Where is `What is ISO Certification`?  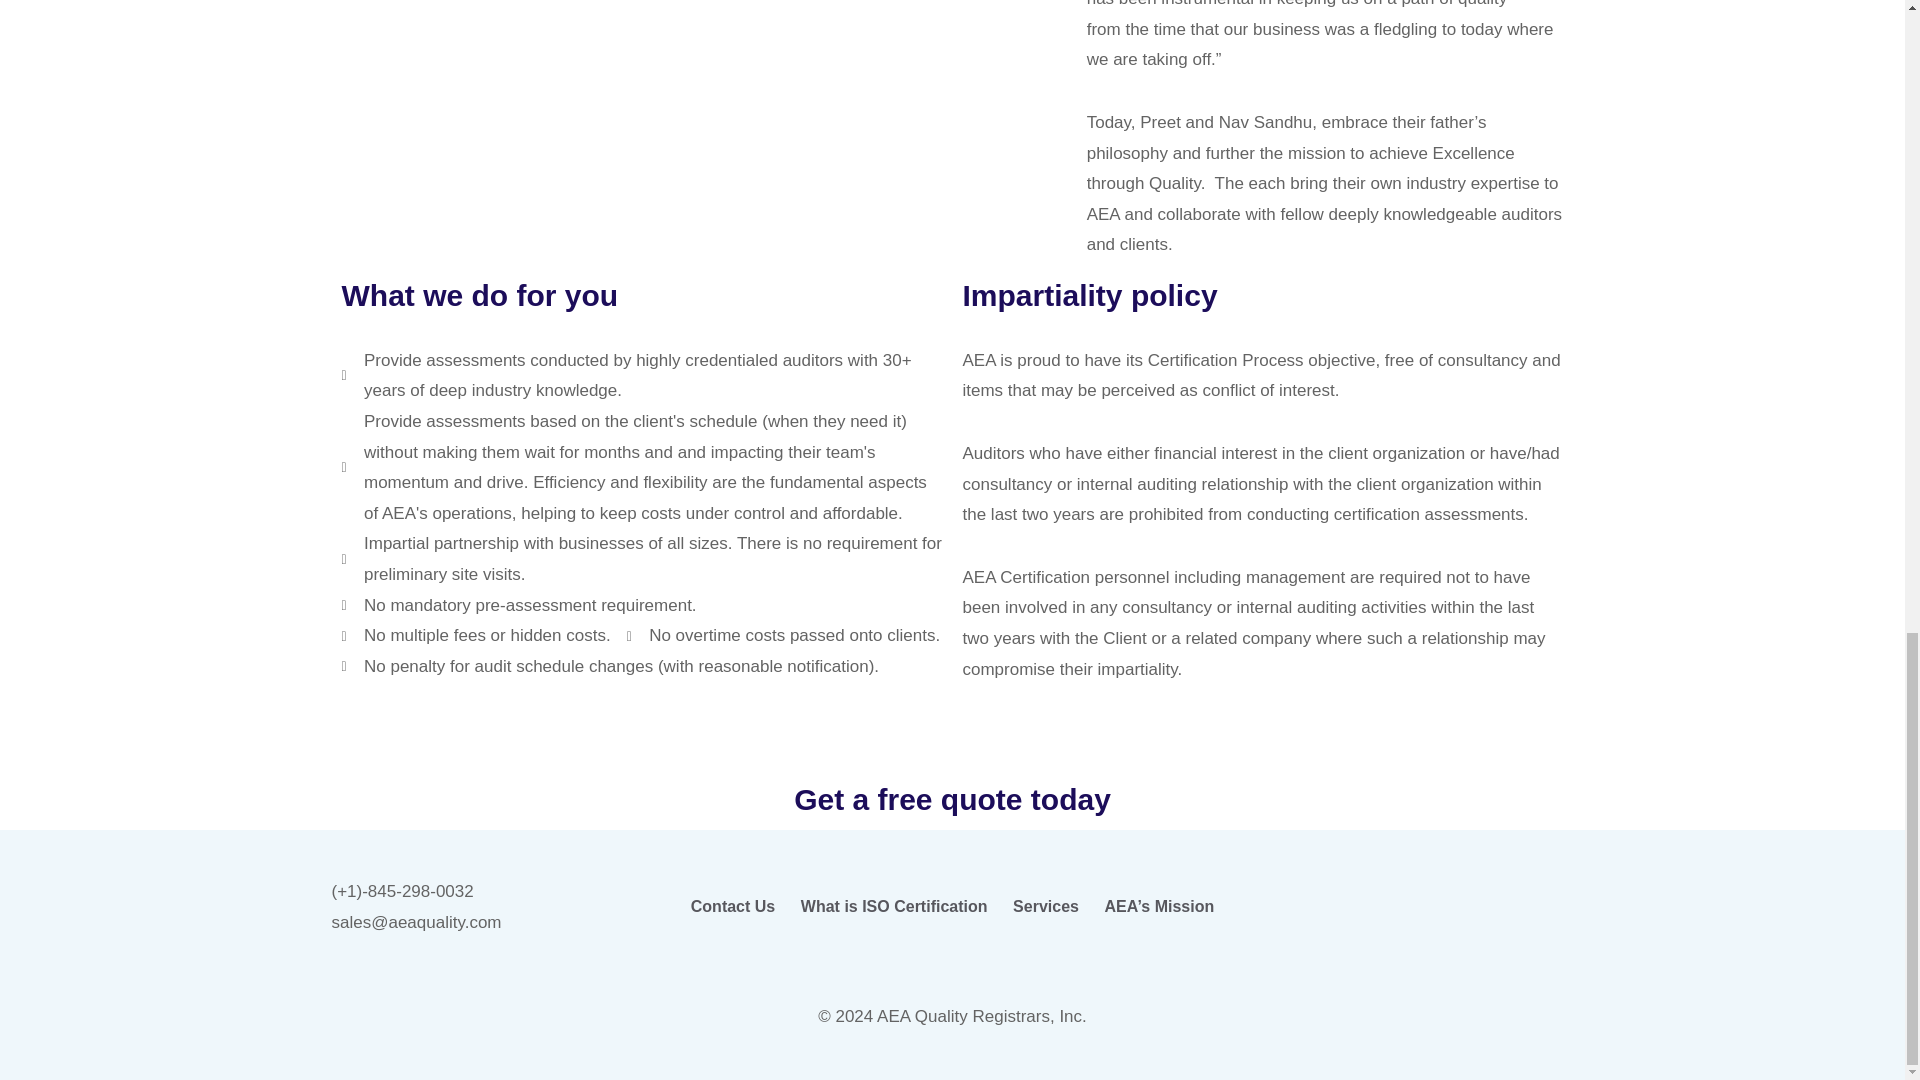 What is ISO Certification is located at coordinates (894, 907).